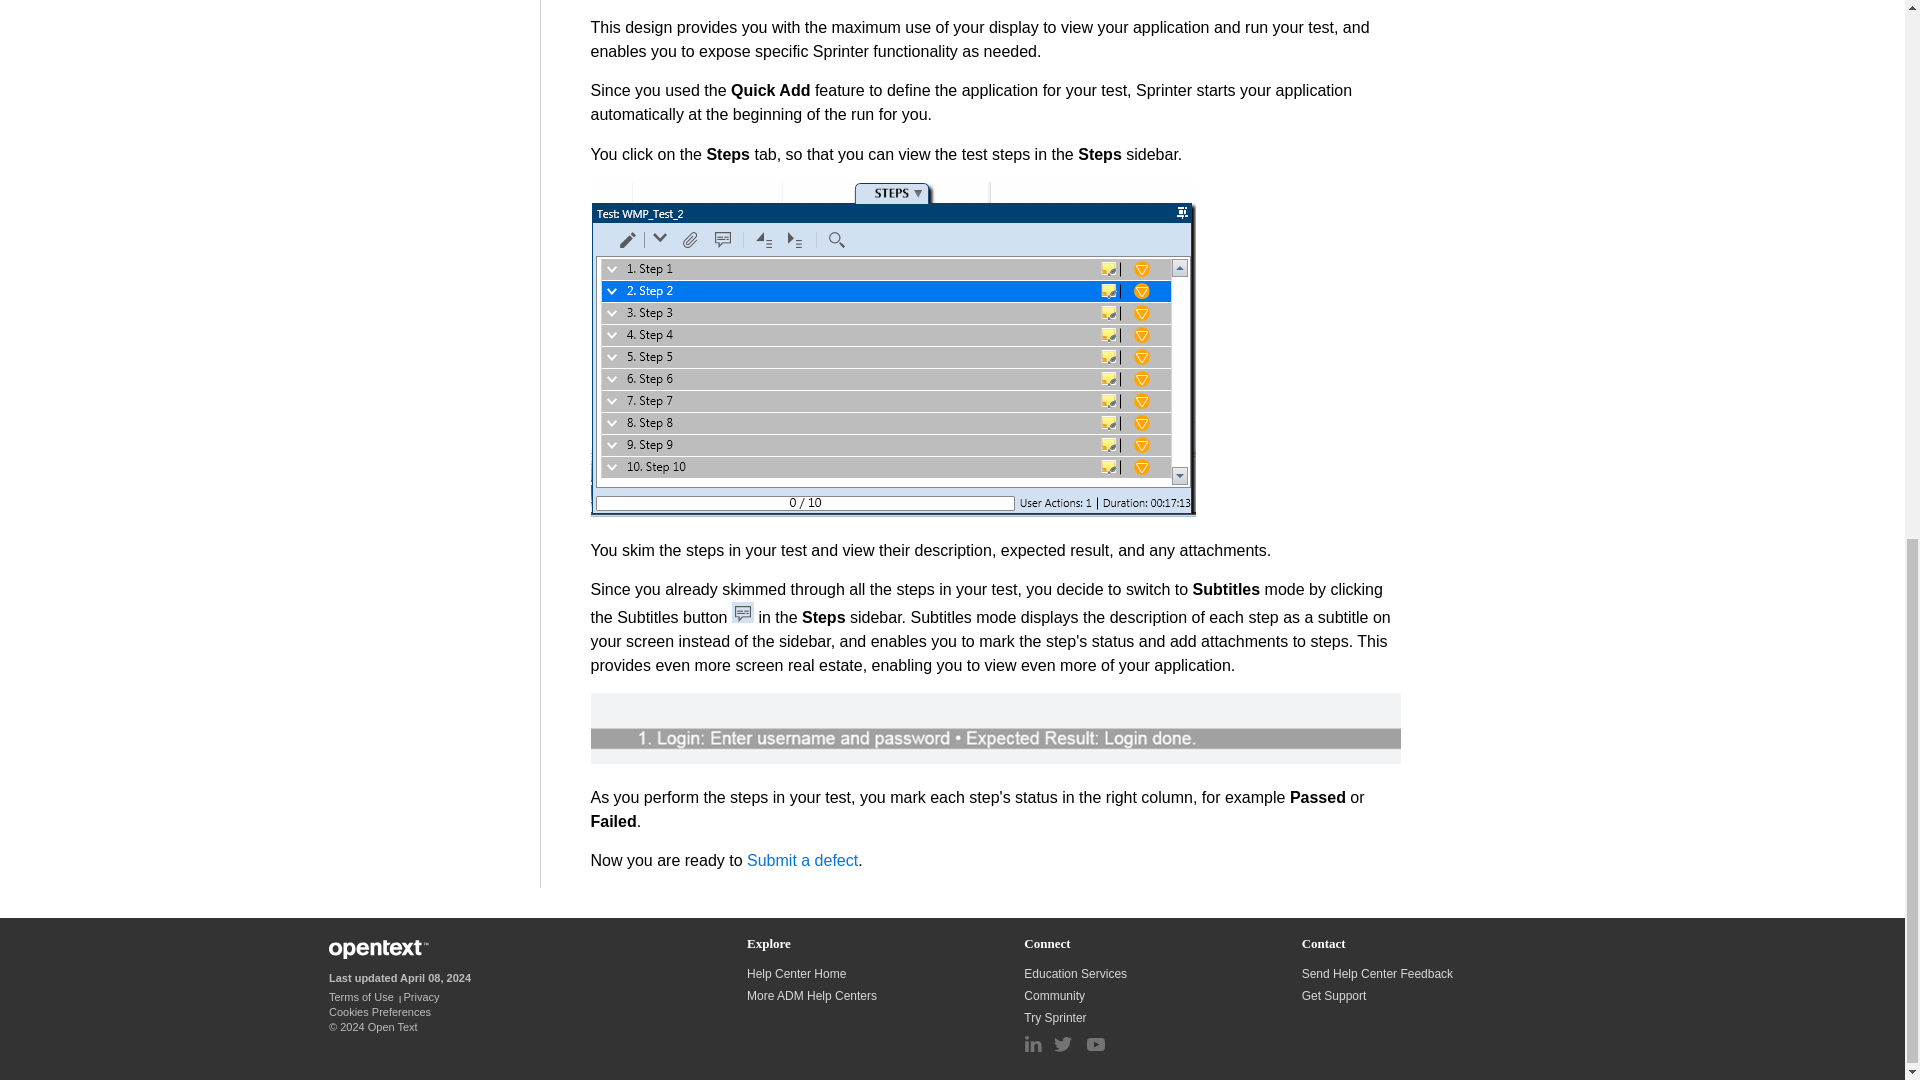 This screenshot has height=1080, width=1920. What do you see at coordinates (802, 860) in the screenshot?
I see `Submit a defect` at bounding box center [802, 860].